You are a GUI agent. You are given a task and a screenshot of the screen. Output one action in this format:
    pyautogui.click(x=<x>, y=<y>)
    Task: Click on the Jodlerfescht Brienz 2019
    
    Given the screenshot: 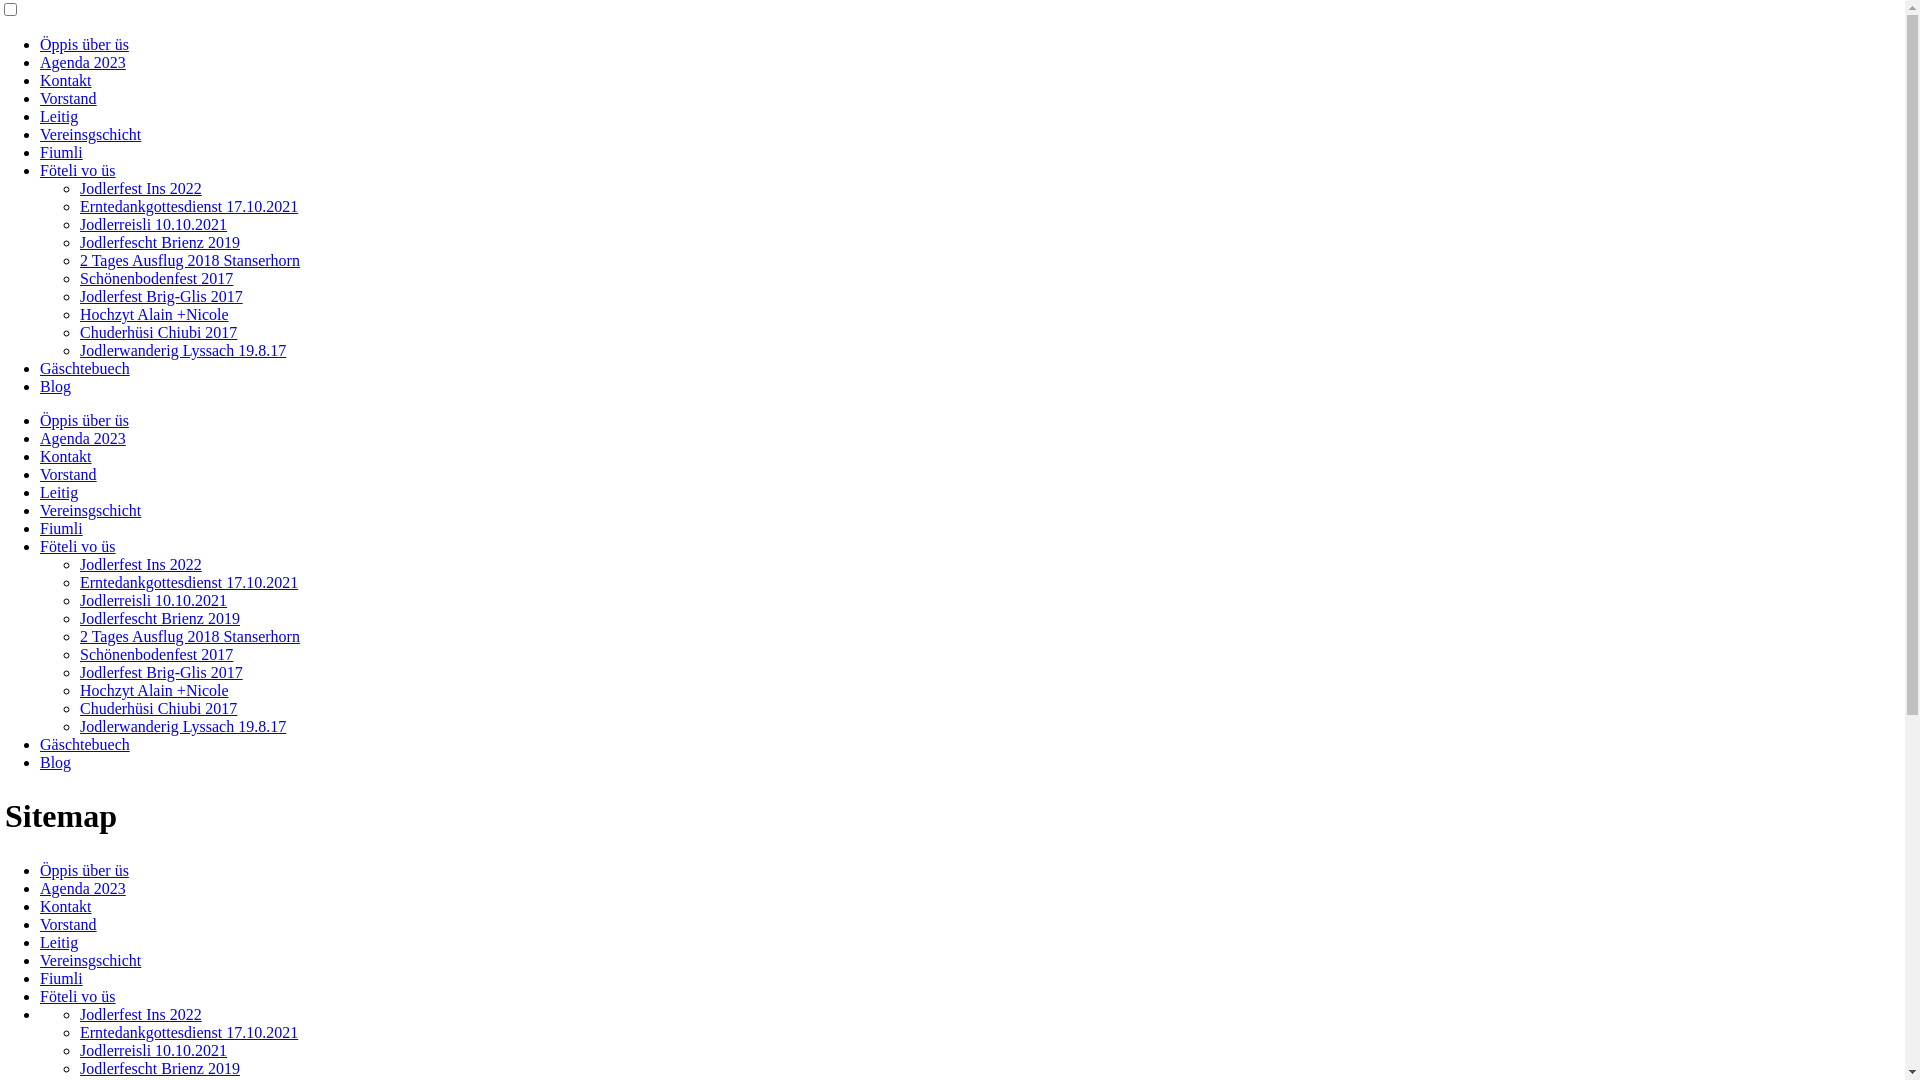 What is the action you would take?
    pyautogui.click(x=160, y=242)
    